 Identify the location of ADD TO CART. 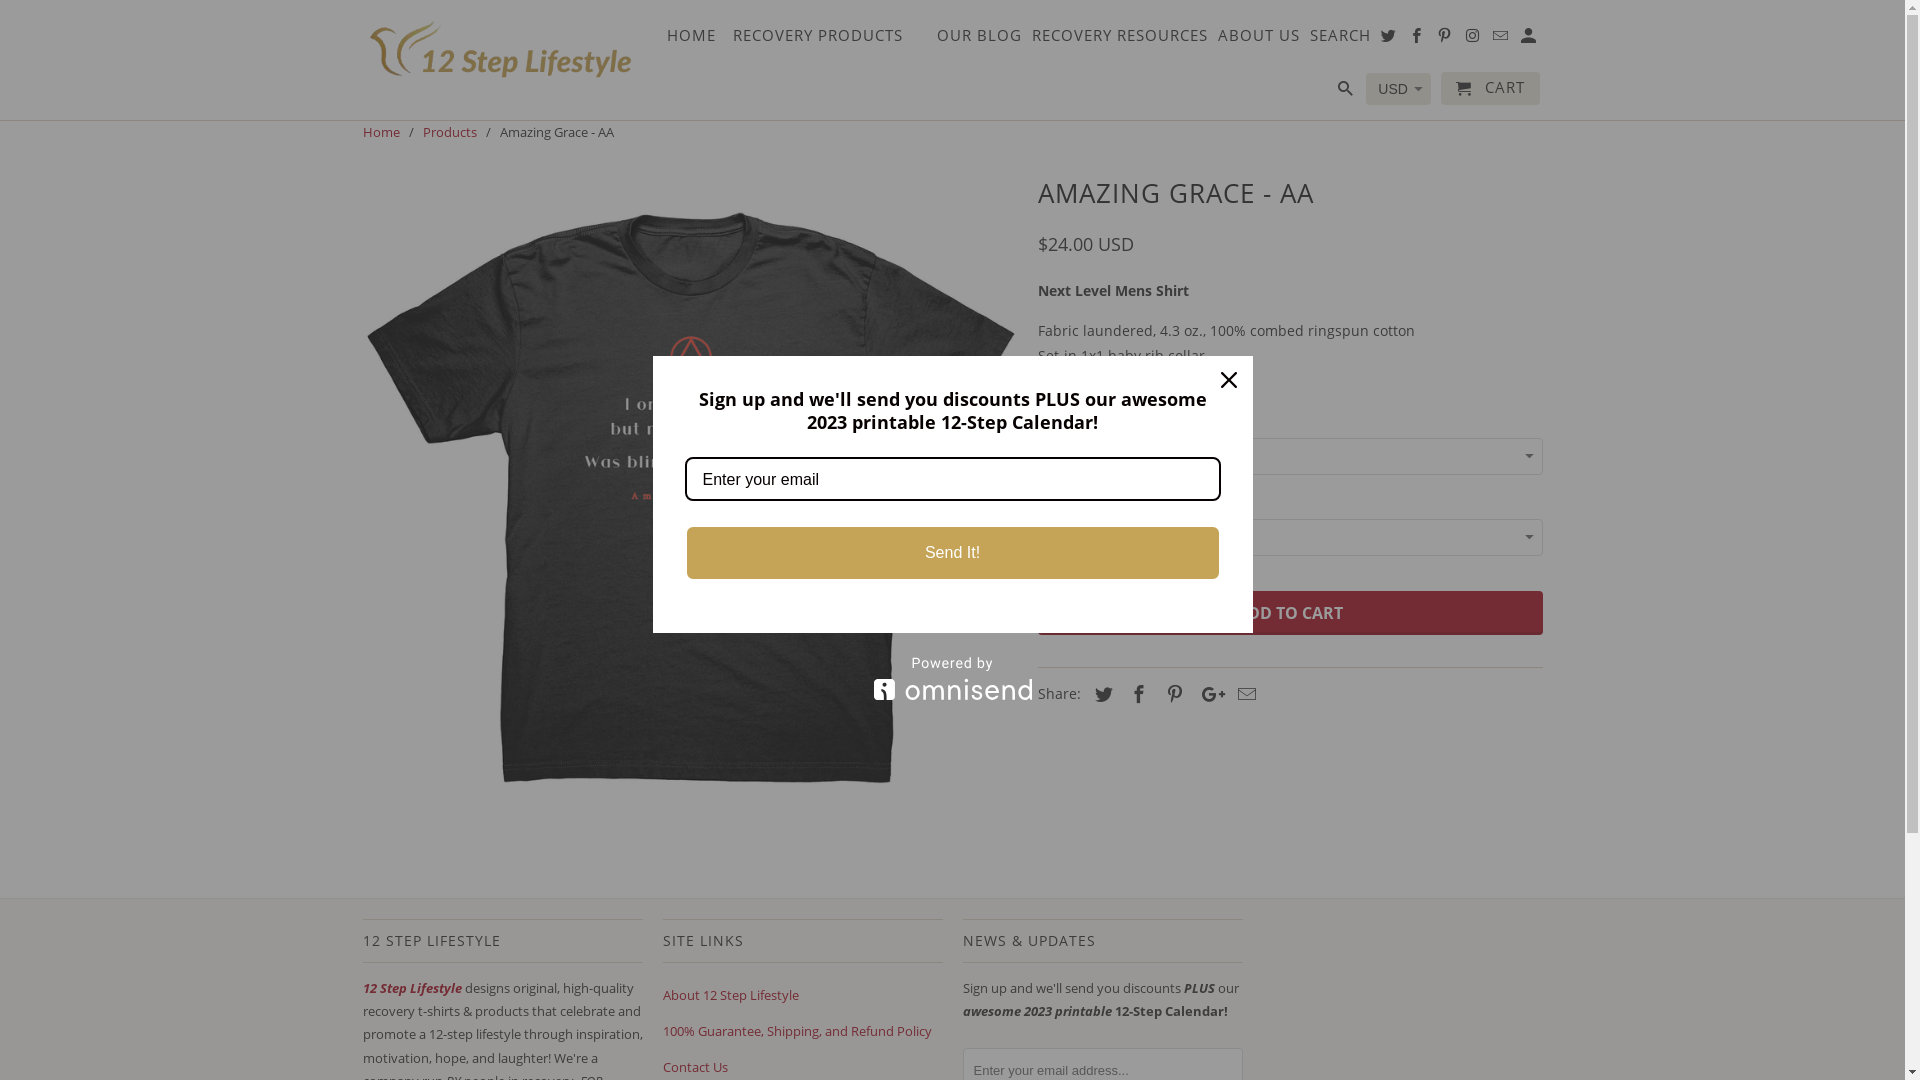
(1290, 612).